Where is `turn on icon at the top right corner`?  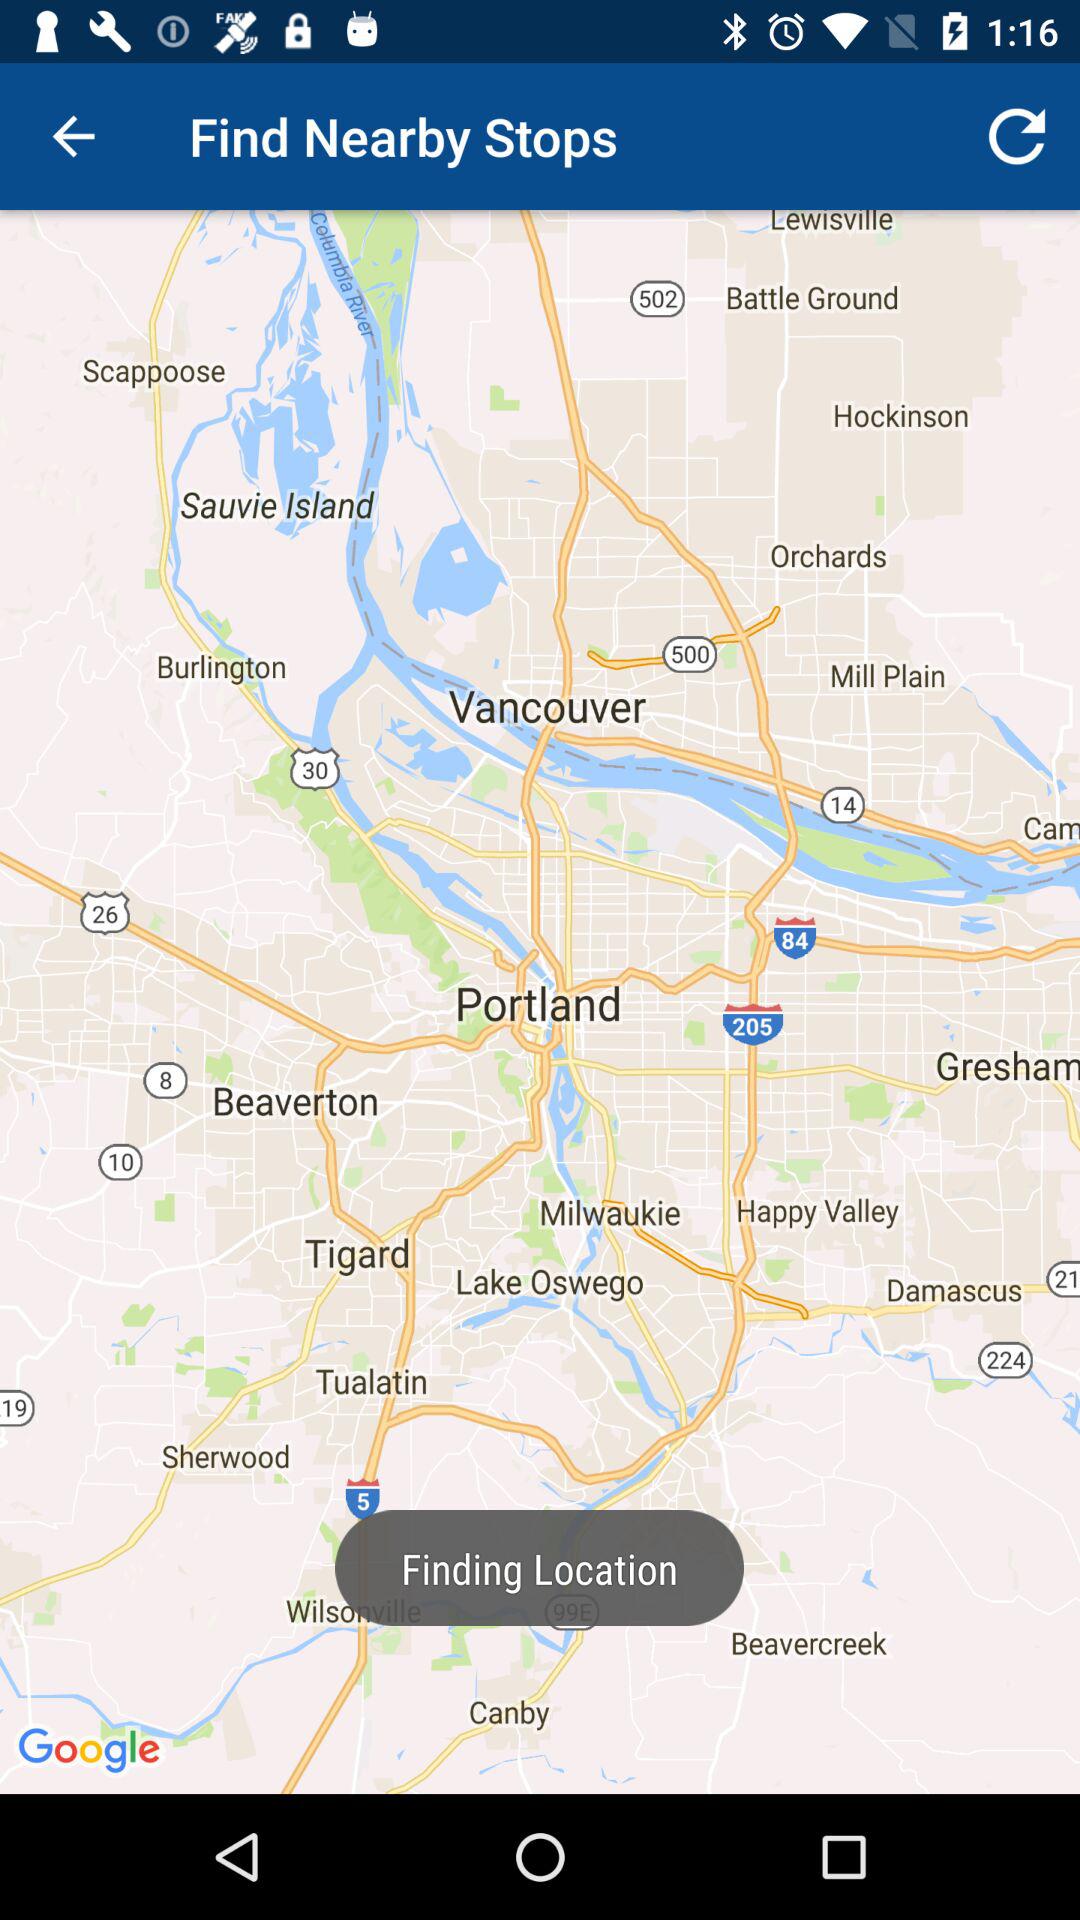
turn on icon at the top right corner is located at coordinates (1016, 136).